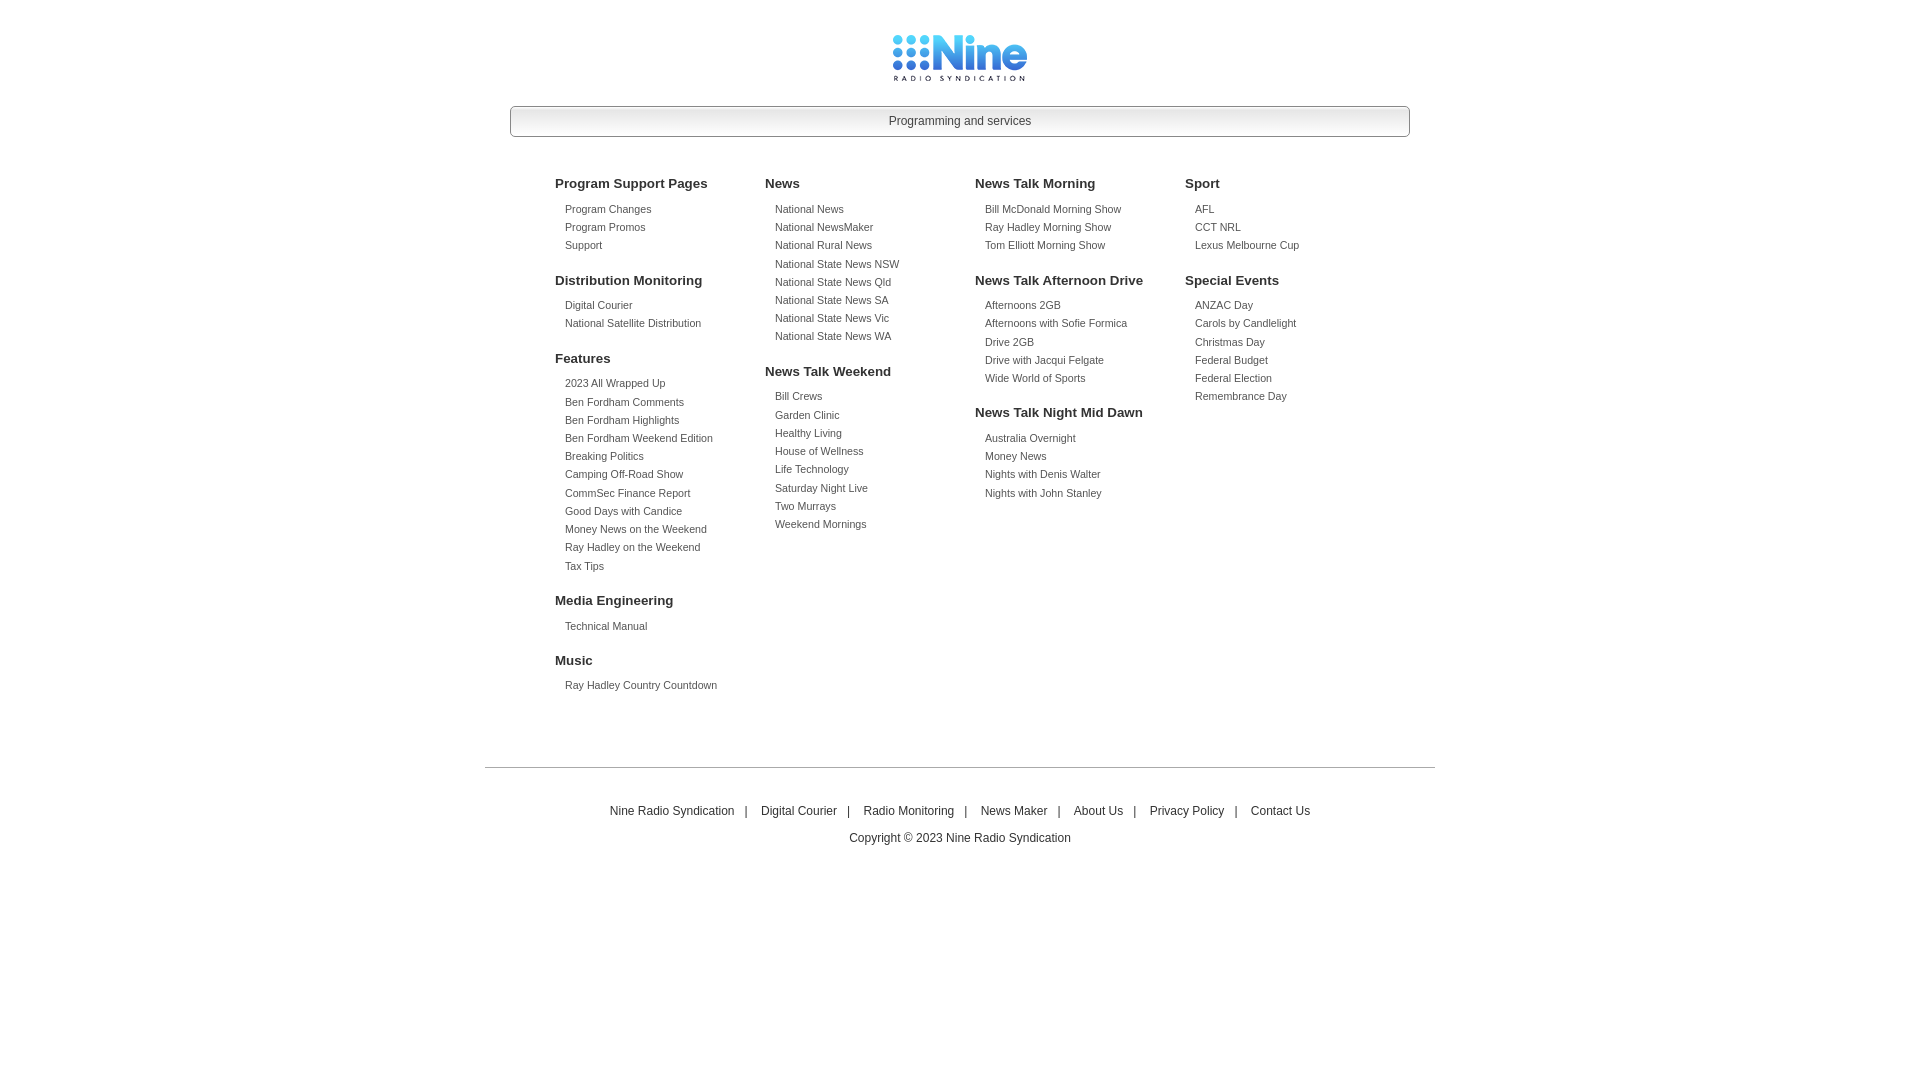 The width and height of the screenshot is (1920, 1080). I want to click on AFL, so click(1205, 209).